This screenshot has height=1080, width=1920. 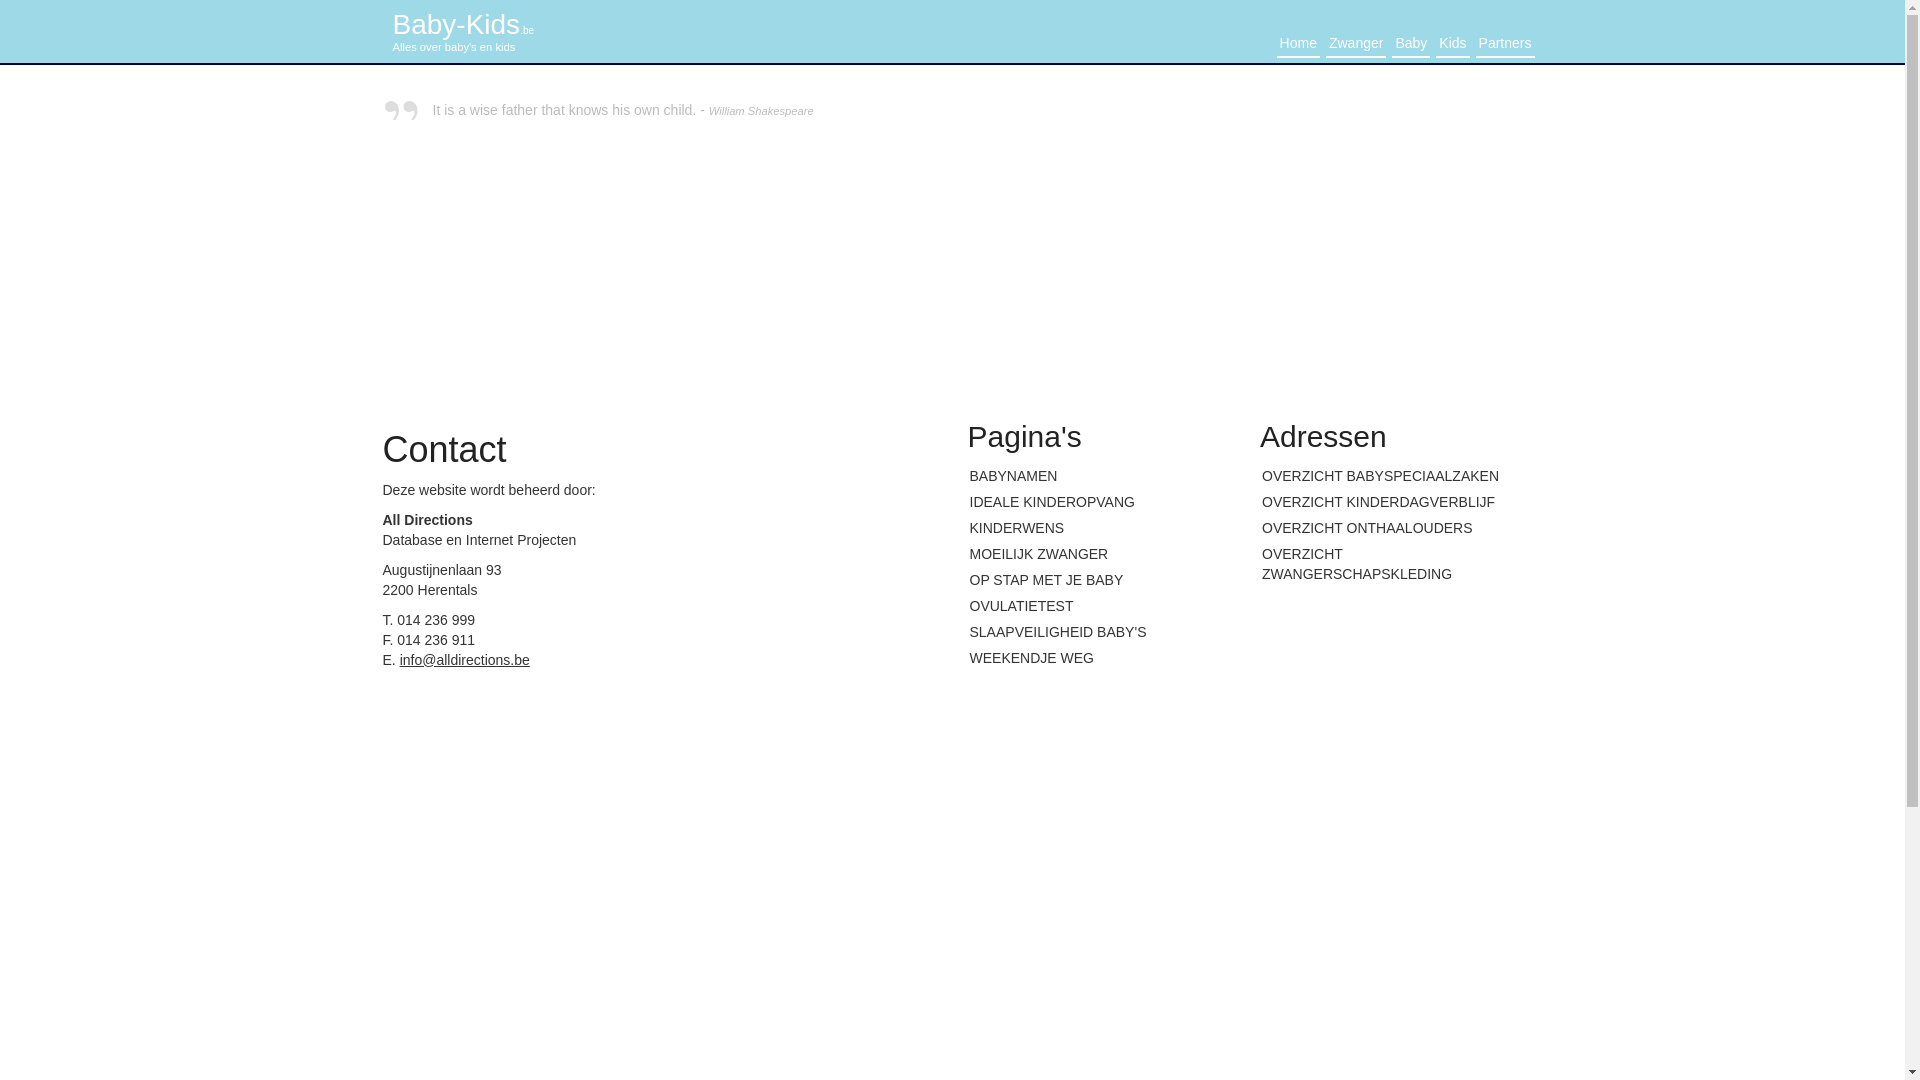 What do you see at coordinates (1100, 580) in the screenshot?
I see `OP STAP MET JE BABY` at bounding box center [1100, 580].